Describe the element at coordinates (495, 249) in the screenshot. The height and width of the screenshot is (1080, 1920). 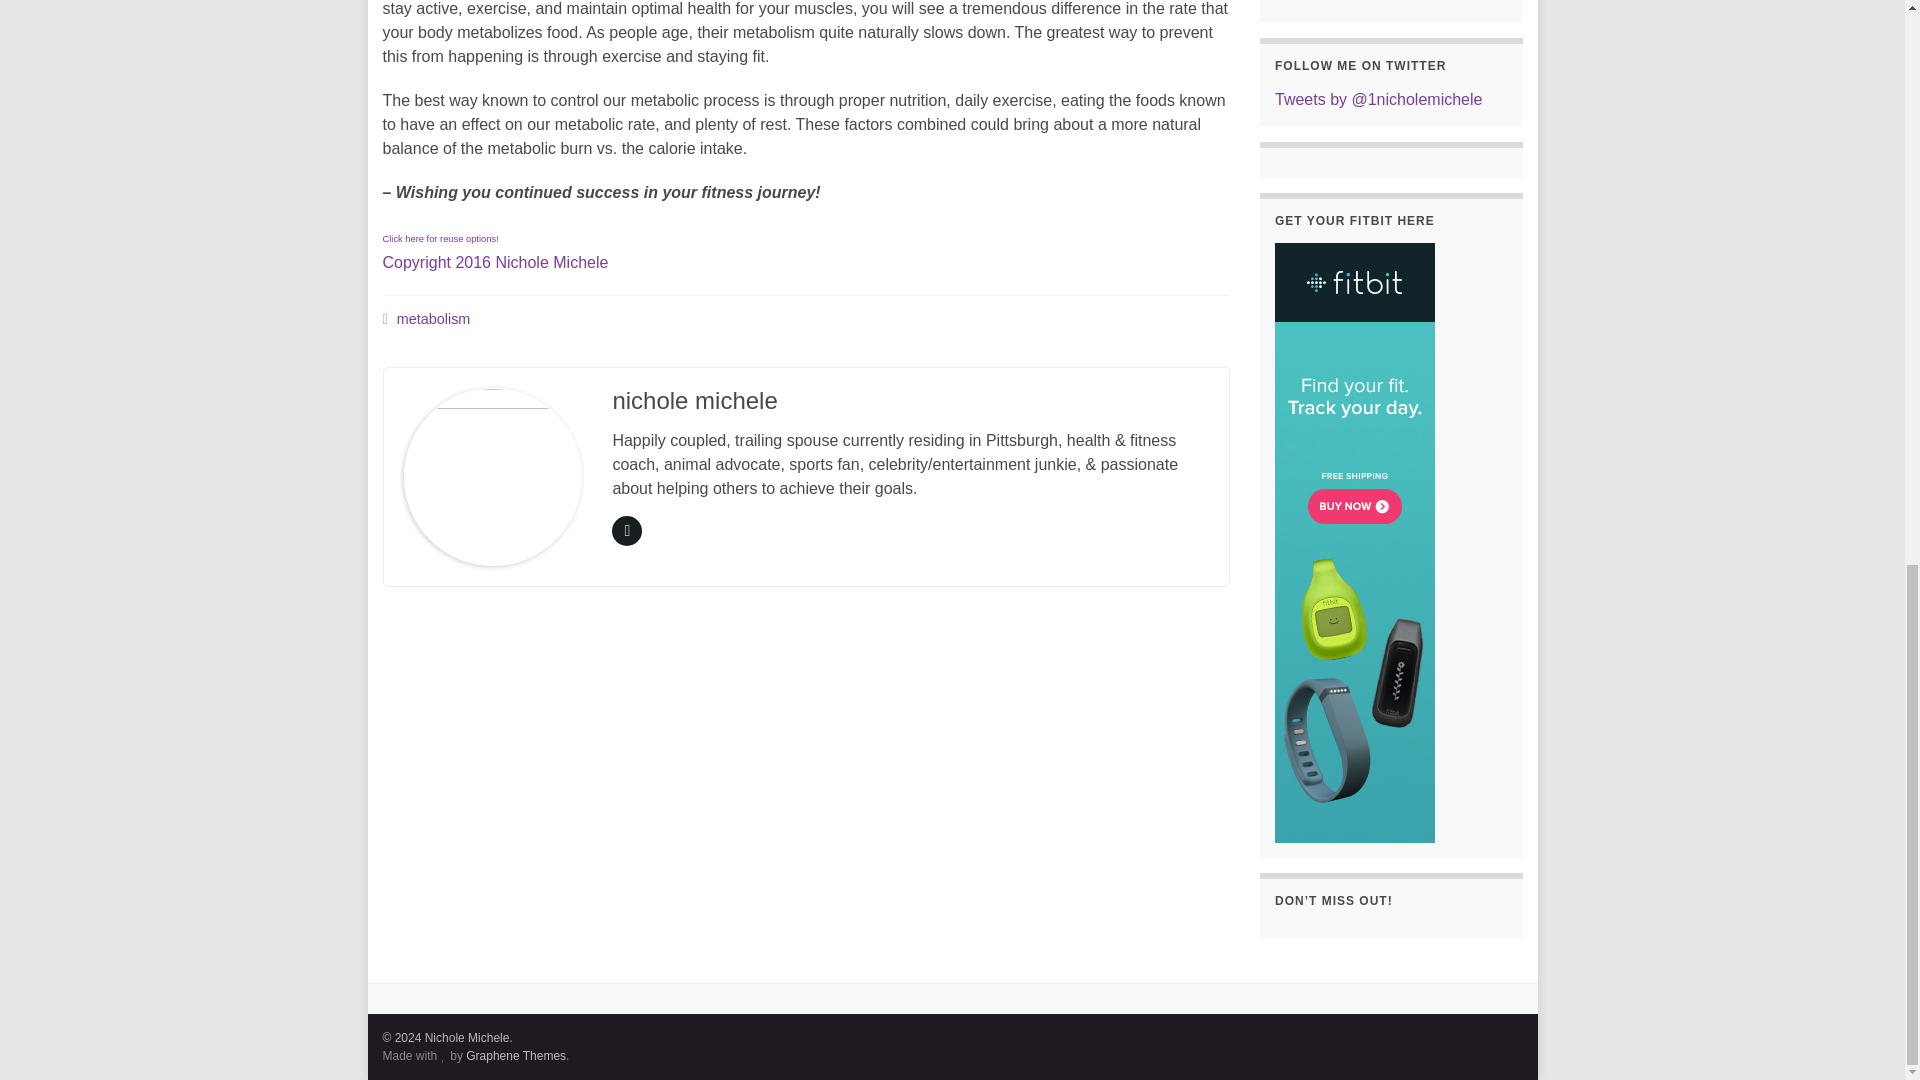
I see `metabolism` at that location.